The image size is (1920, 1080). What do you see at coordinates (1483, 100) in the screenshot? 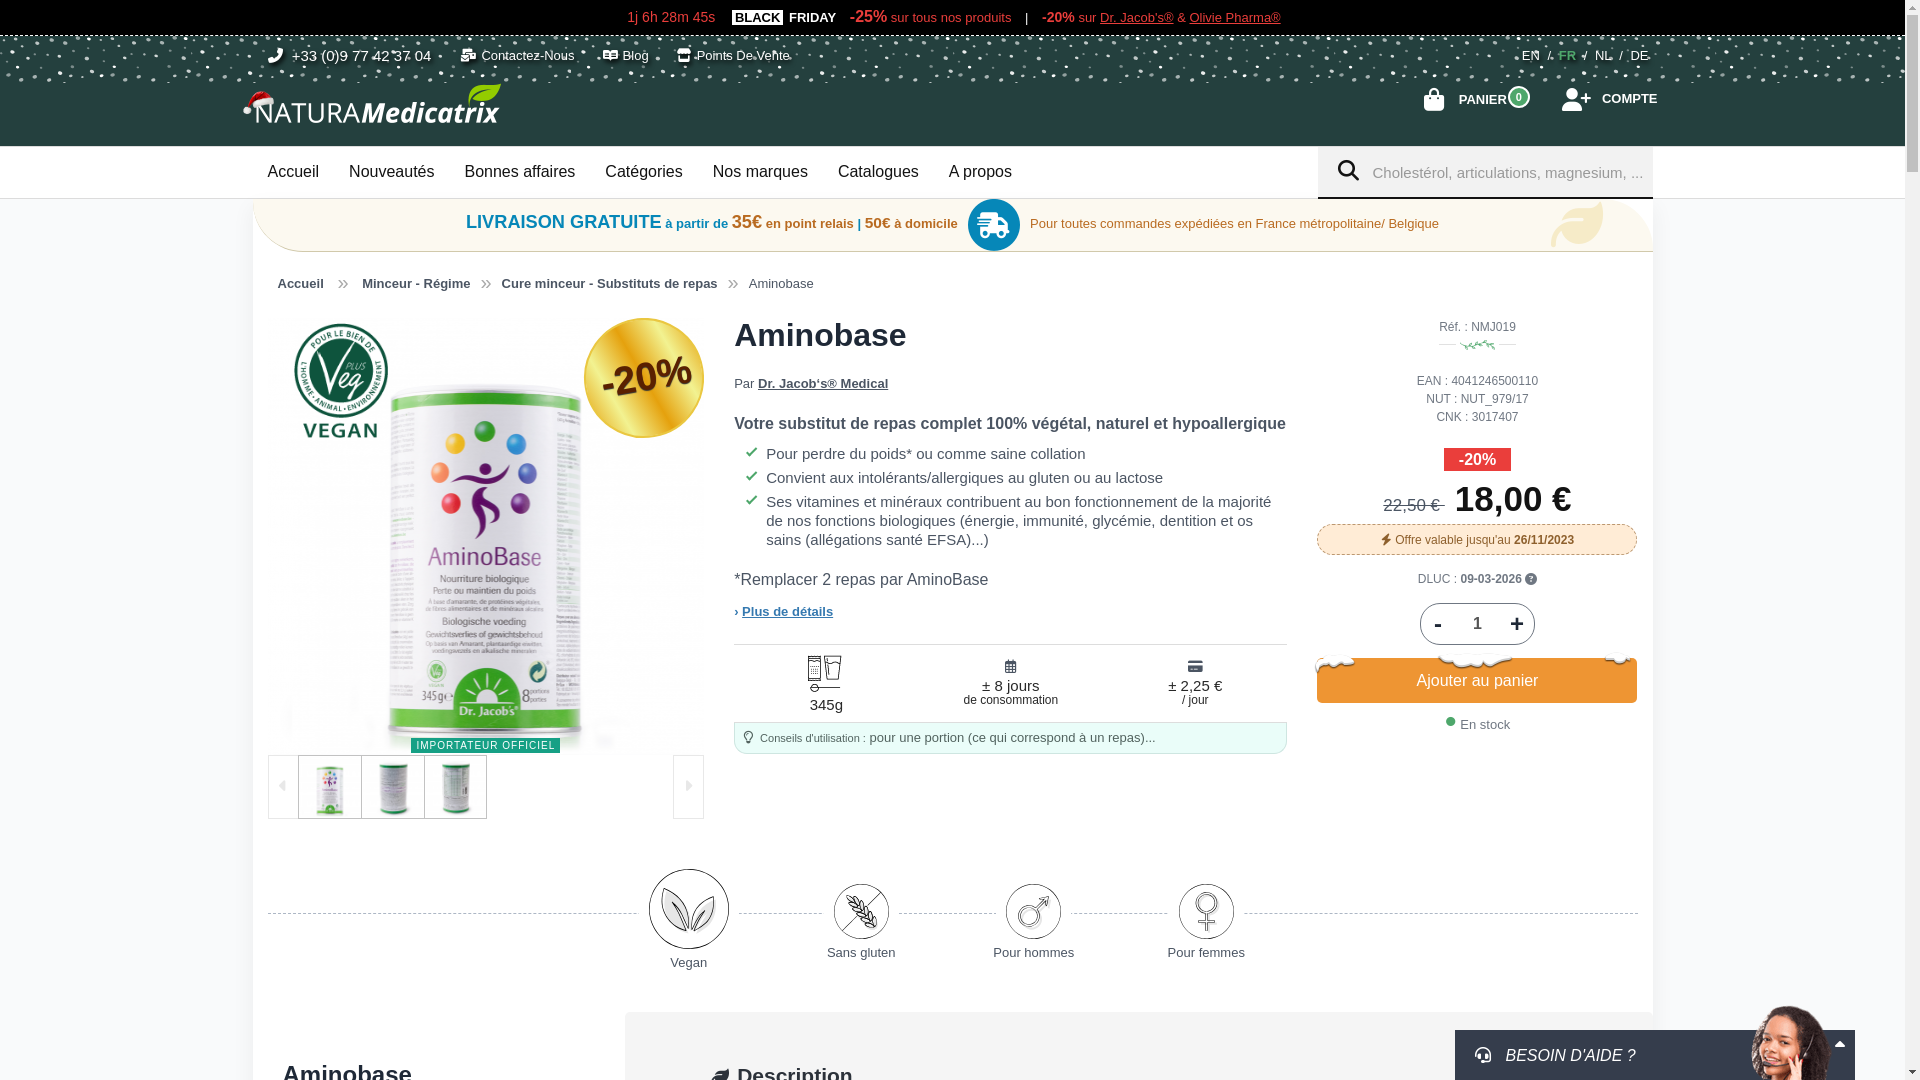
I see `PANIER
0` at bounding box center [1483, 100].